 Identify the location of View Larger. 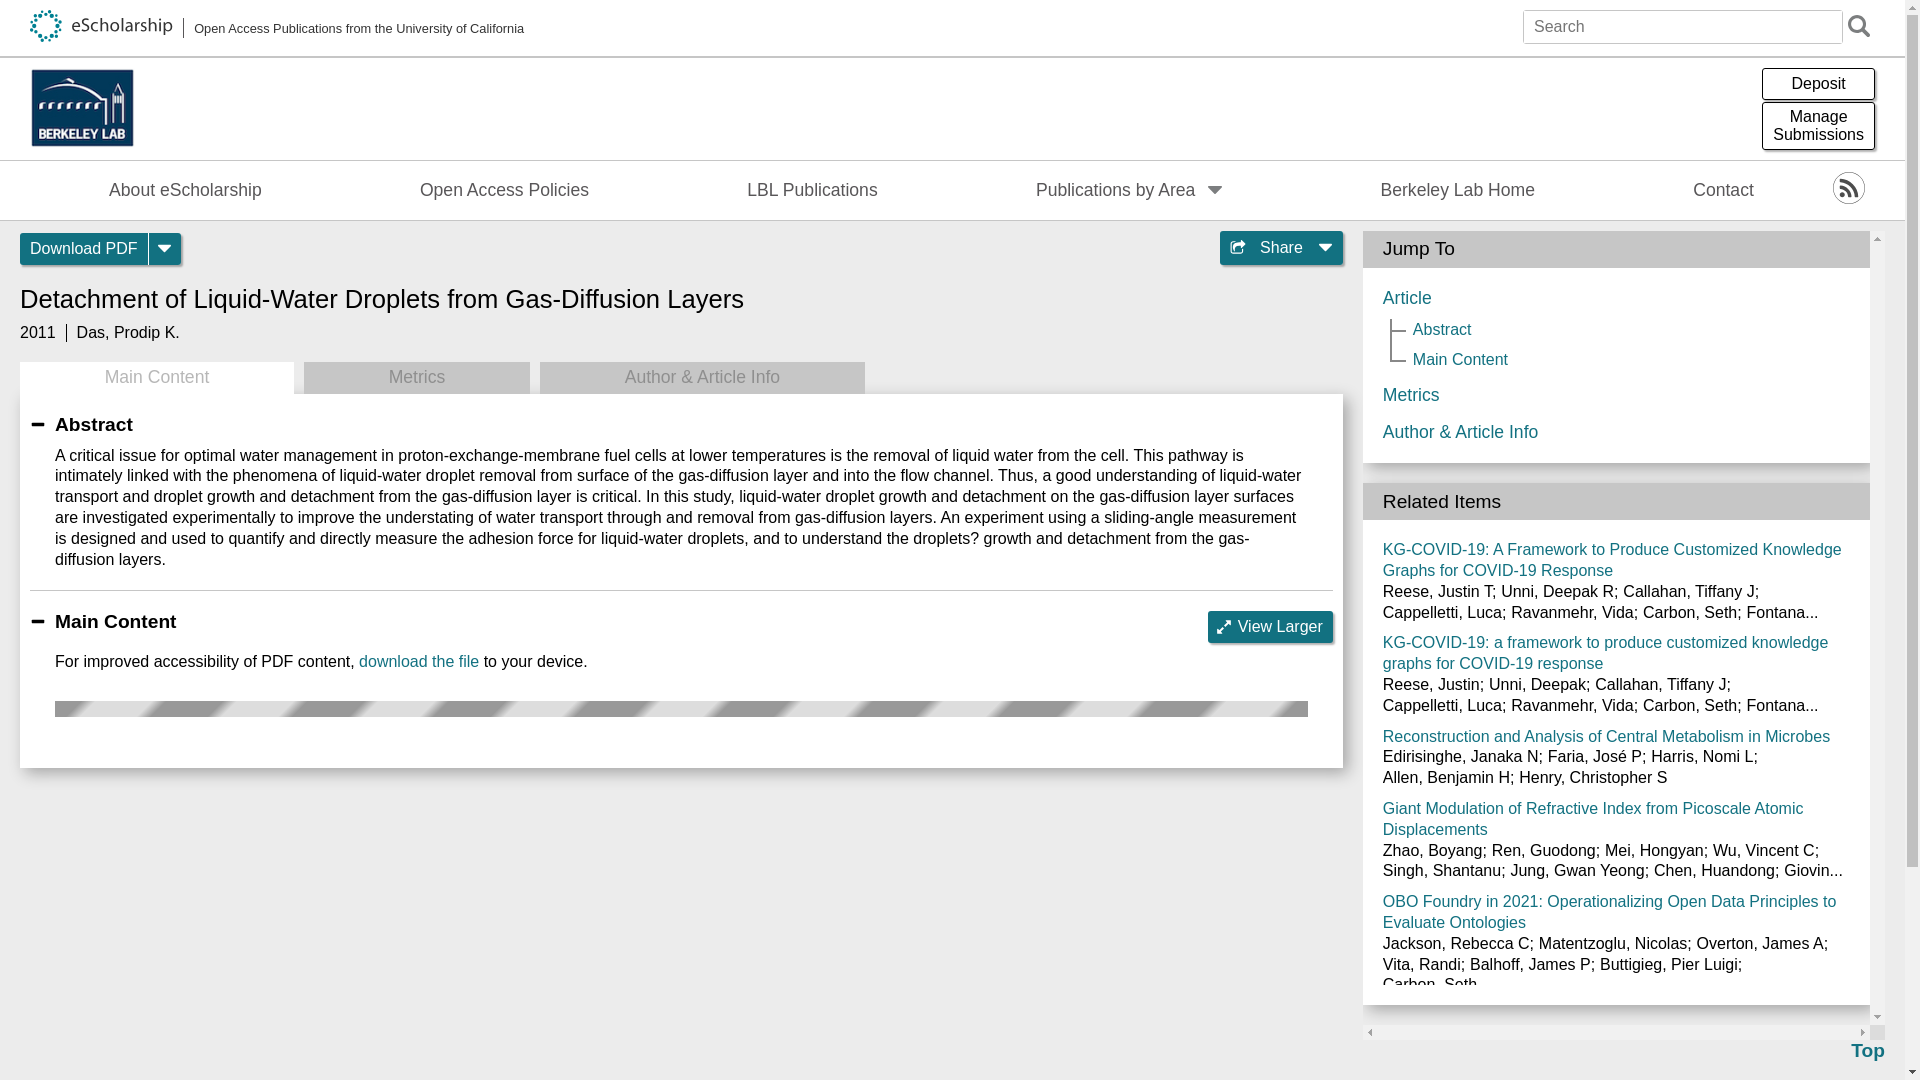
(1270, 626).